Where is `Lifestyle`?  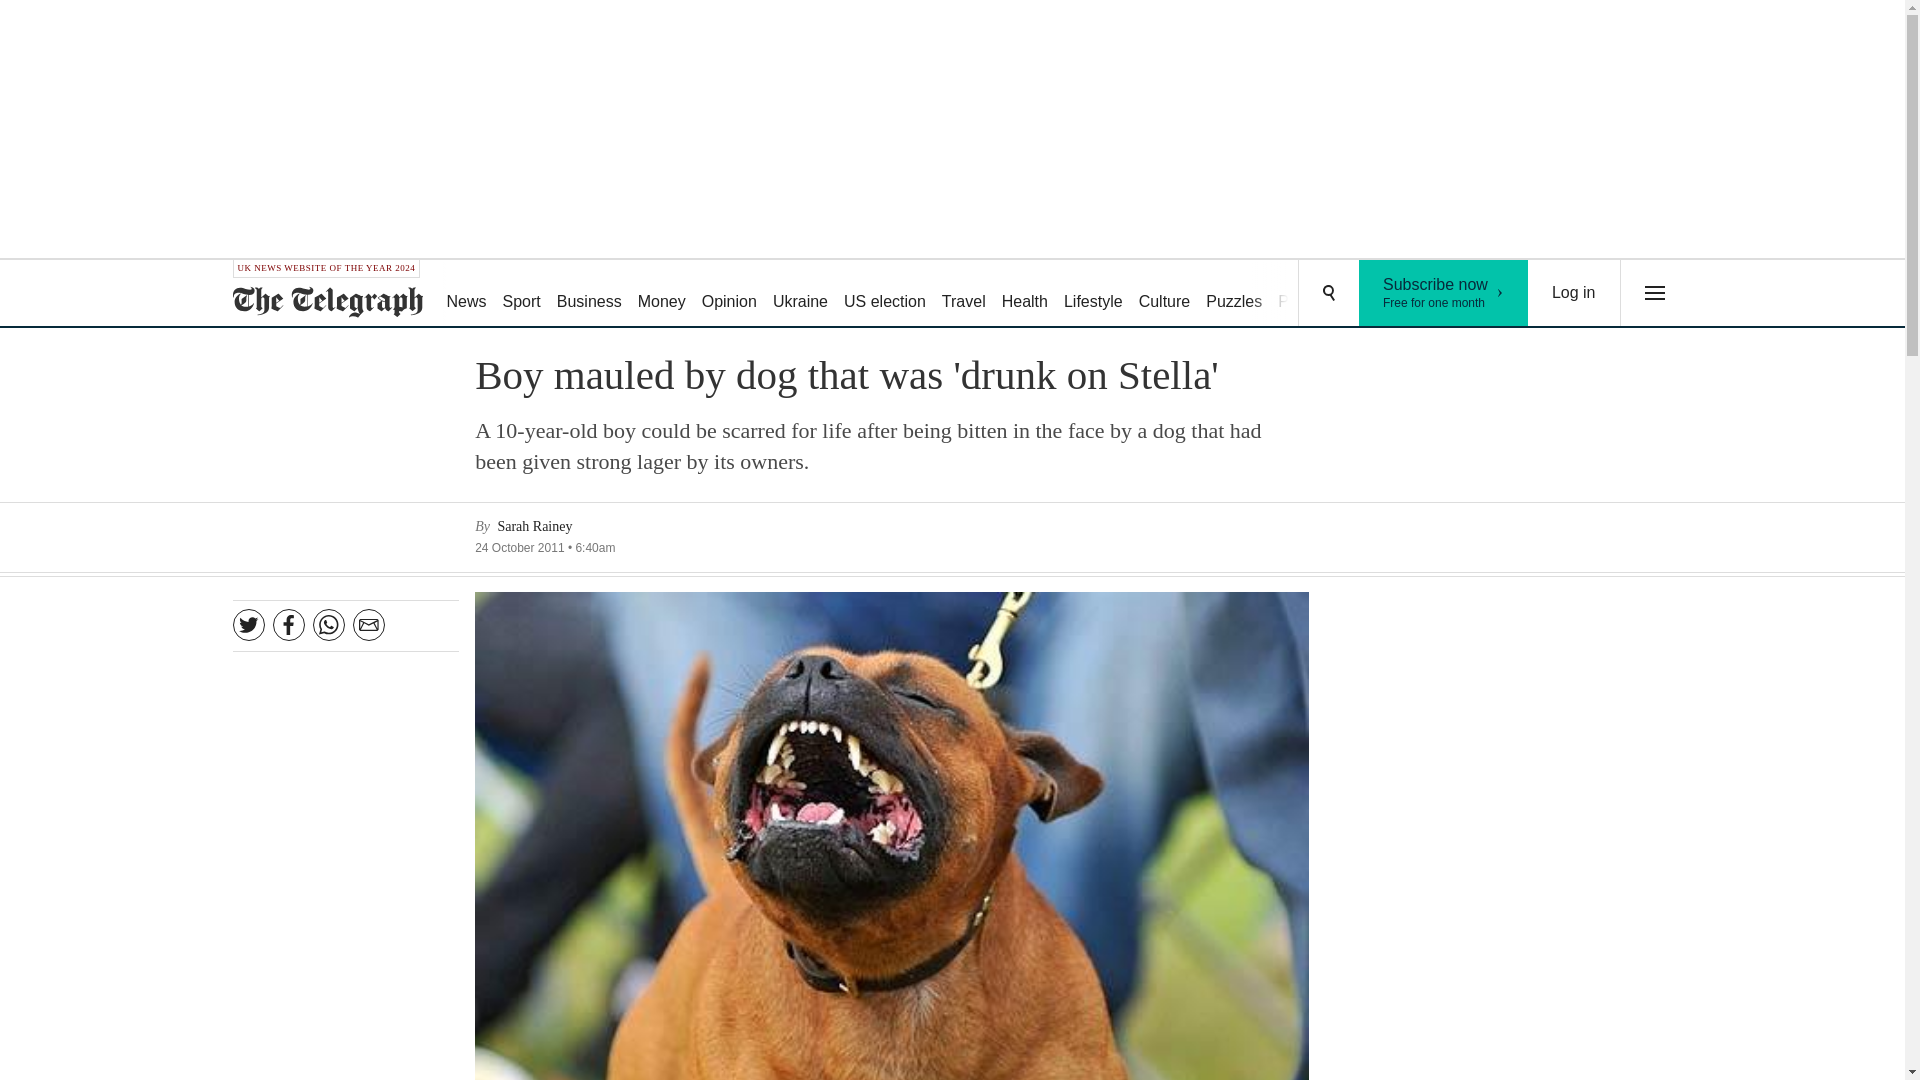
Lifestyle is located at coordinates (589, 294).